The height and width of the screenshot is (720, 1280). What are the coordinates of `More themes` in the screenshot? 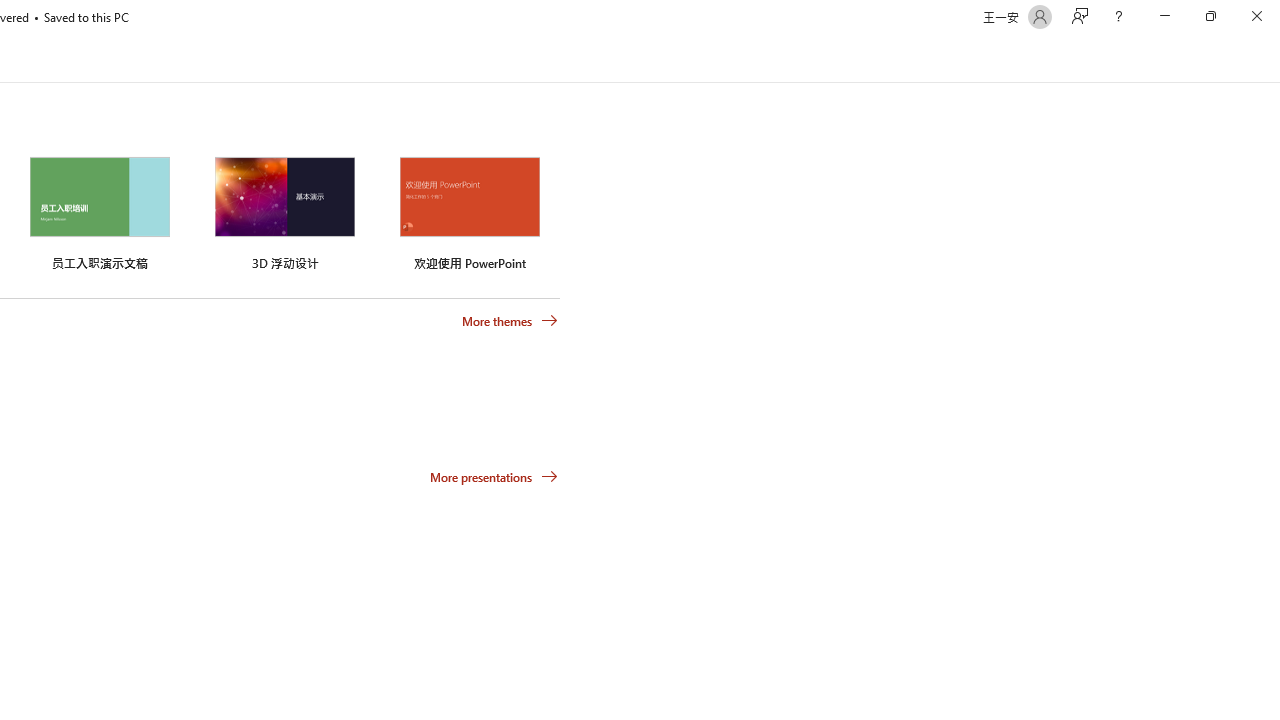 It's located at (510, 321).